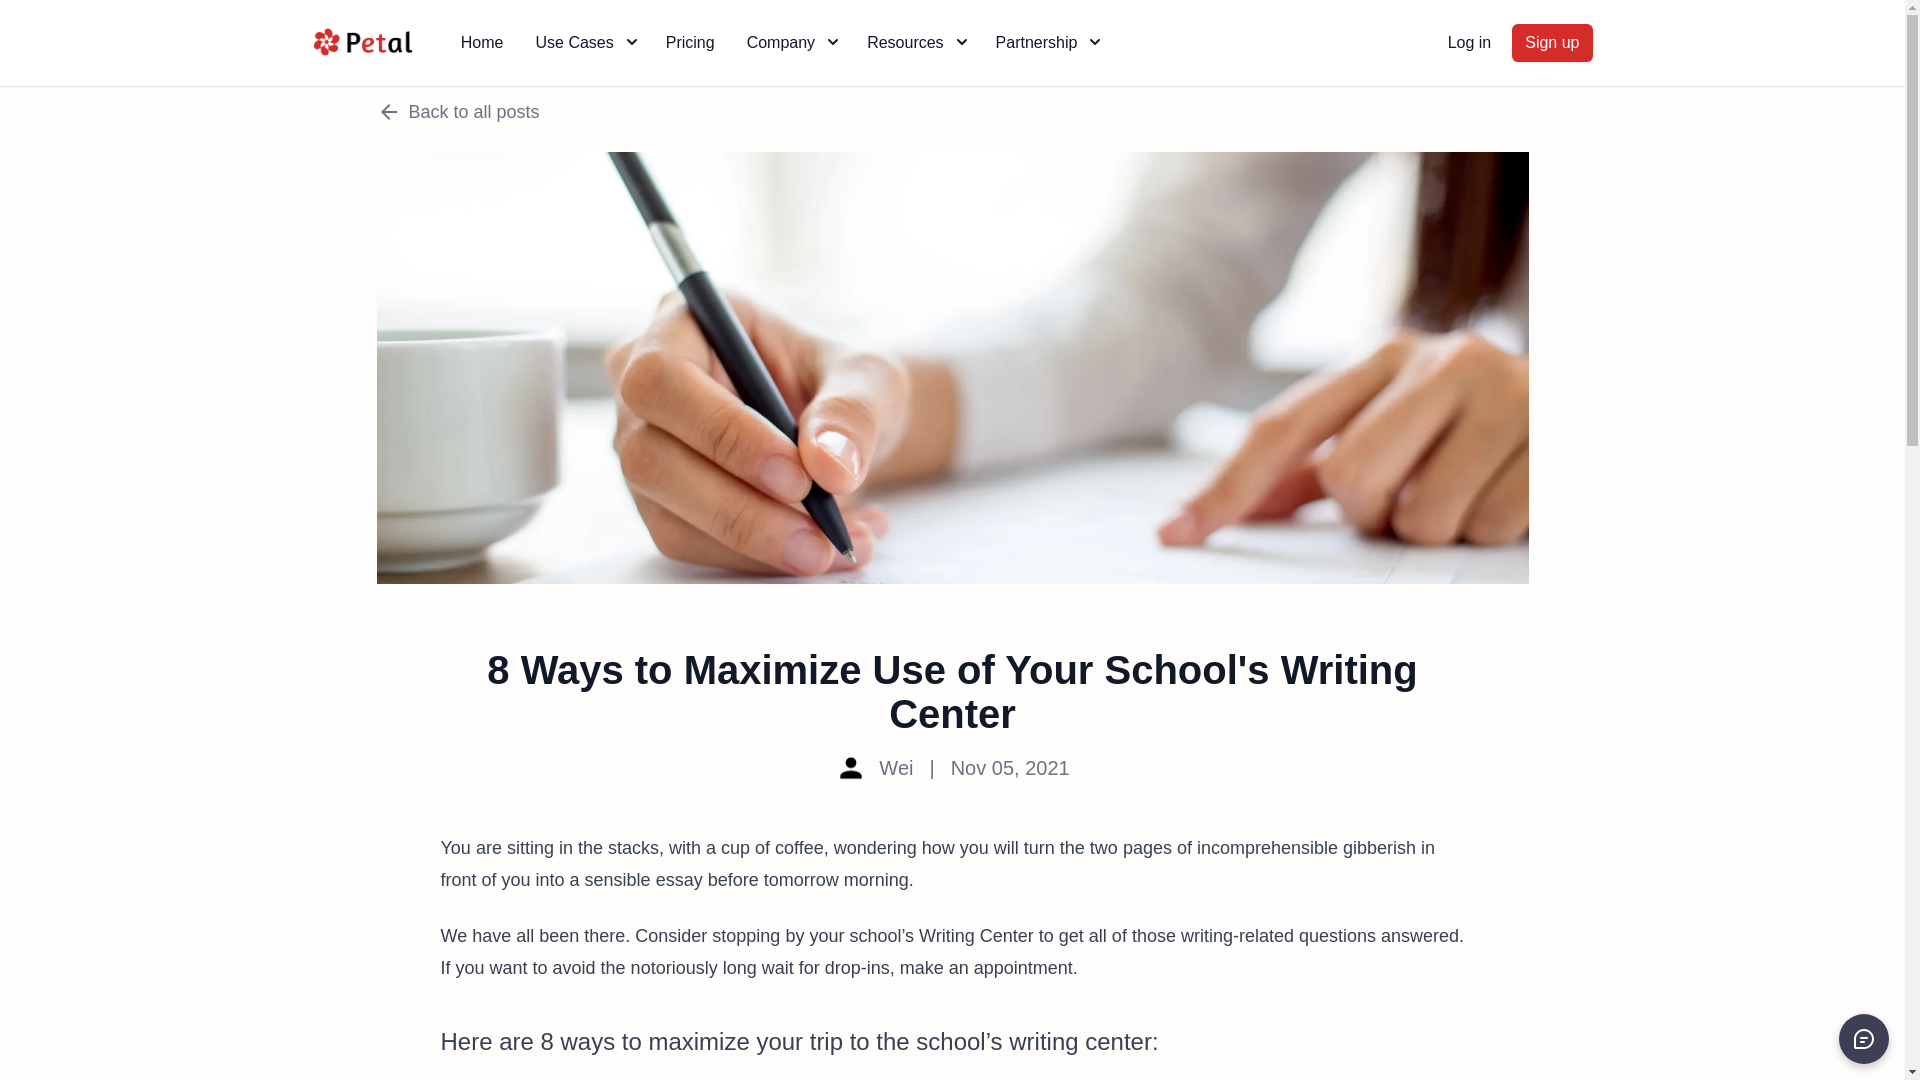 Image resolution: width=1920 pixels, height=1080 pixels. Describe the element at coordinates (914, 42) in the screenshot. I see `Resources` at that location.